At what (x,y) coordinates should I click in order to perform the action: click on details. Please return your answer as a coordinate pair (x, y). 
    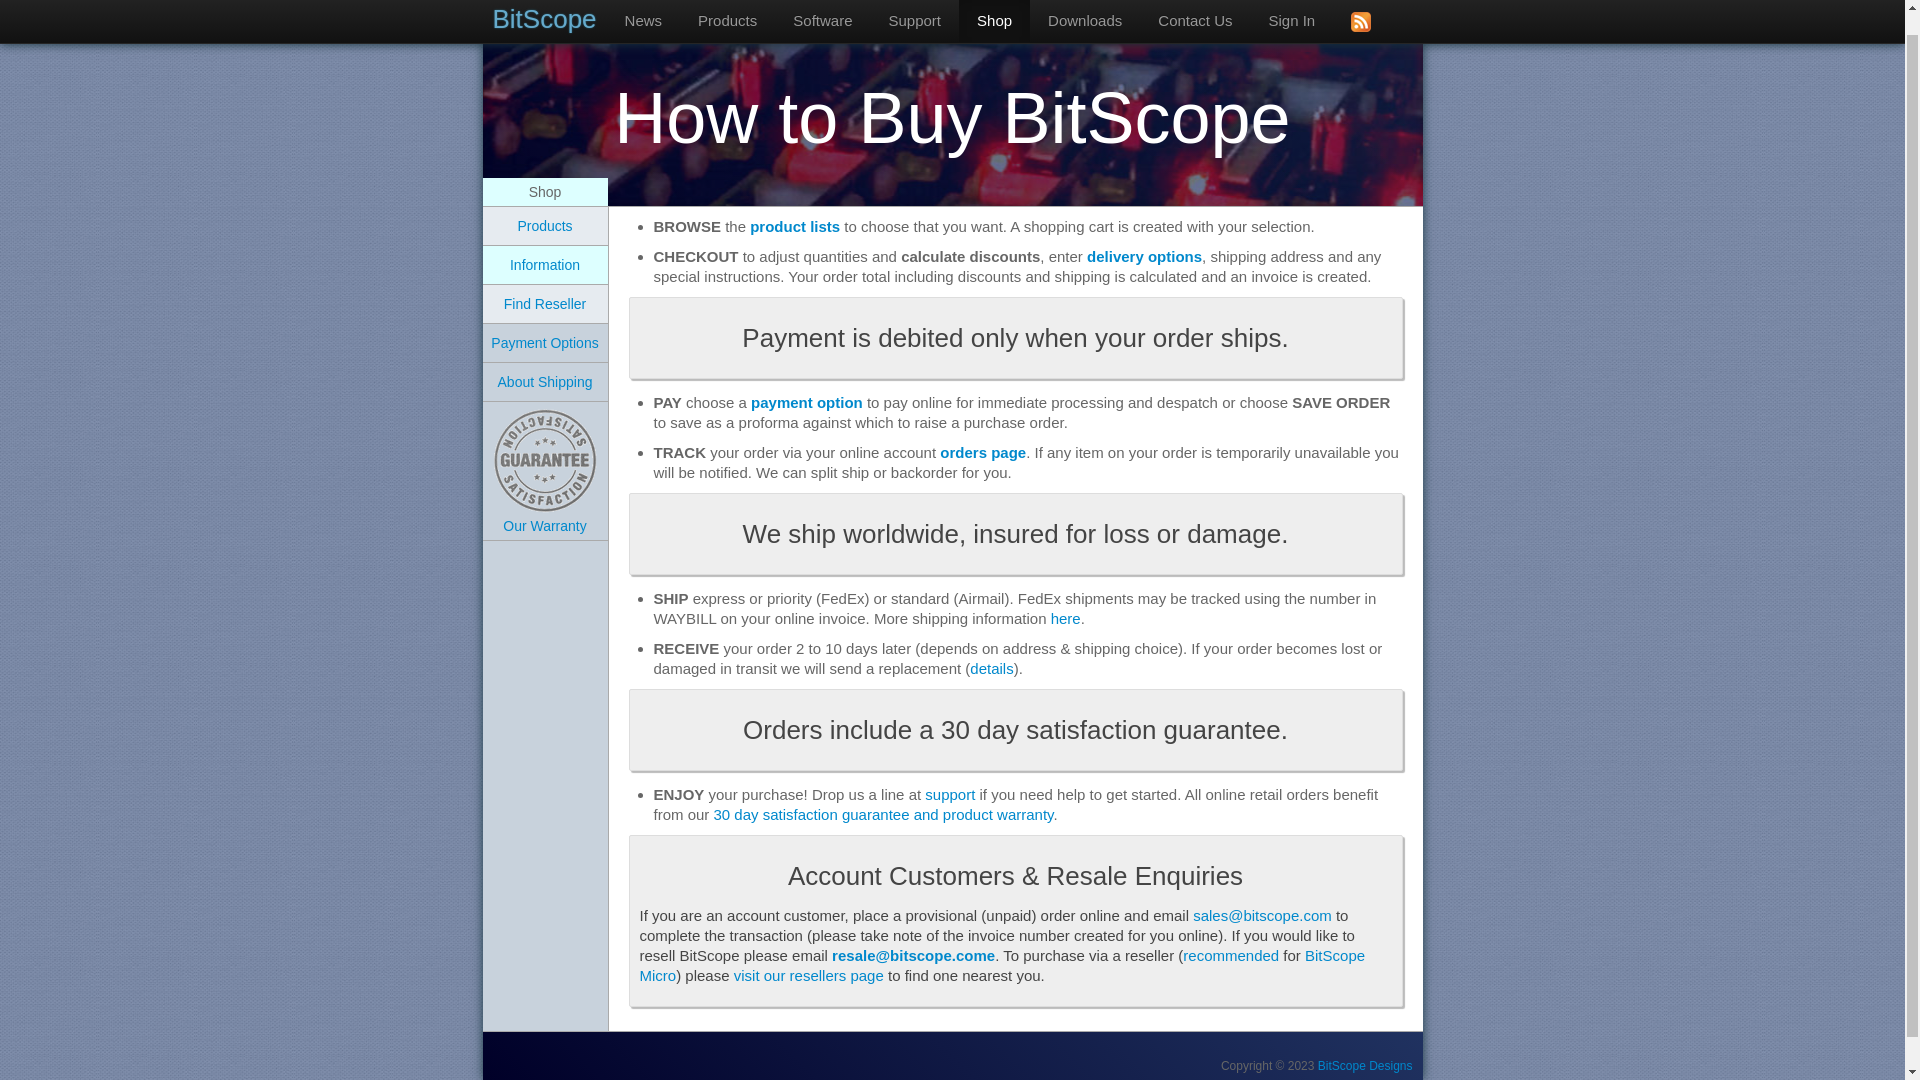
    Looking at the image, I should click on (991, 668).